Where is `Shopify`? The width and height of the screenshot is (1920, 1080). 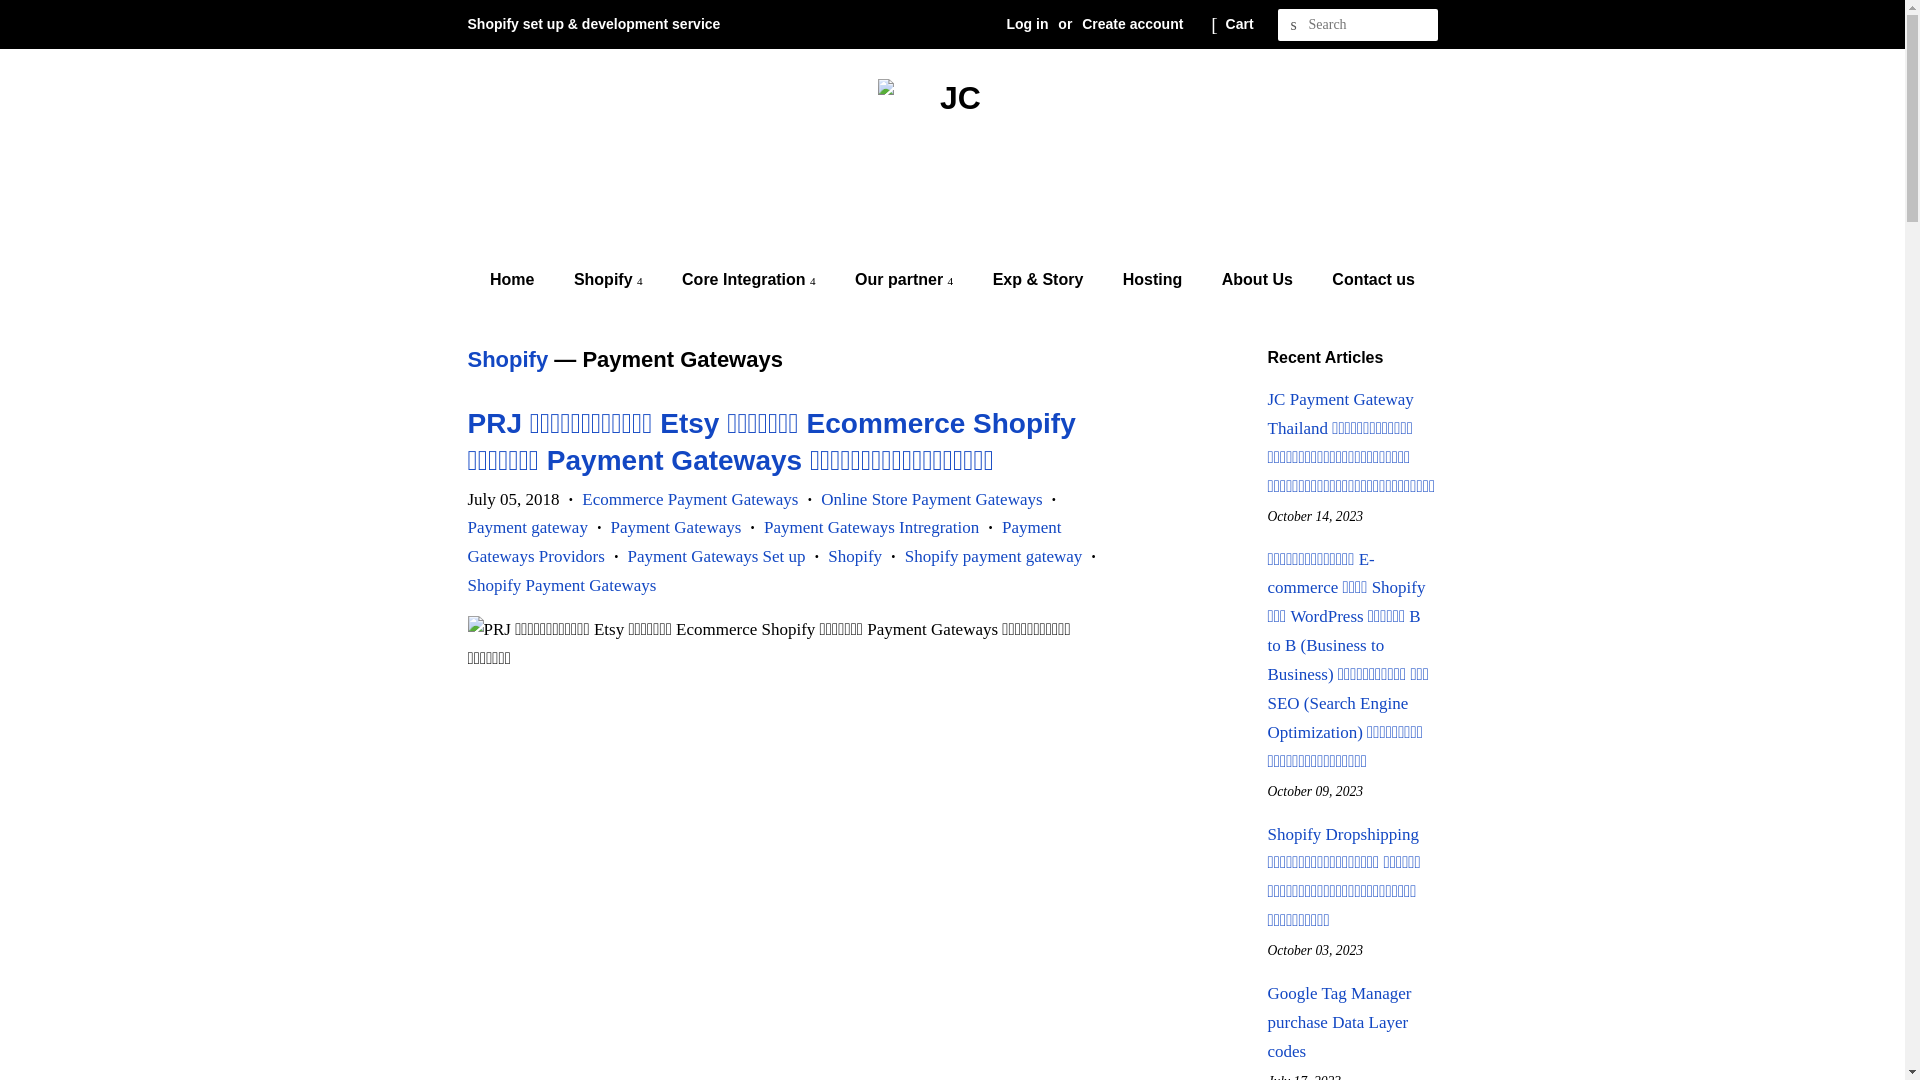 Shopify is located at coordinates (855, 556).